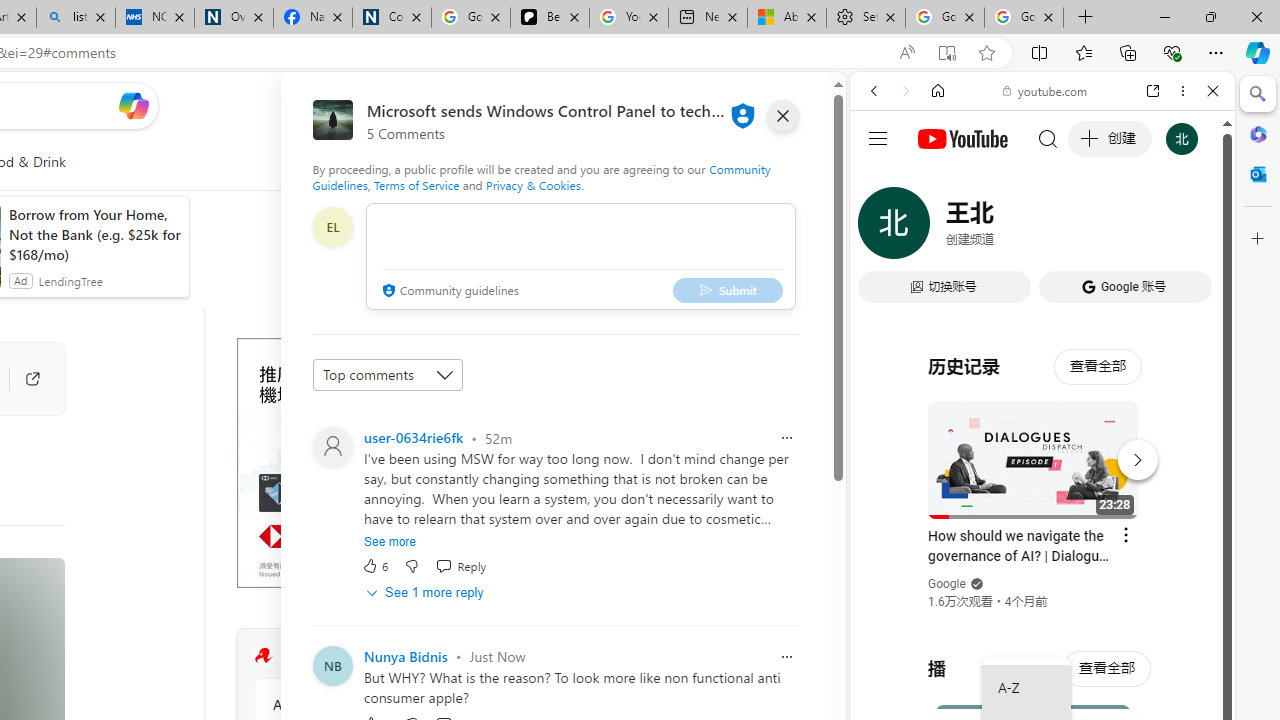 This screenshot has width=1280, height=720. What do you see at coordinates (426, 592) in the screenshot?
I see `See 1 more reply` at bounding box center [426, 592].